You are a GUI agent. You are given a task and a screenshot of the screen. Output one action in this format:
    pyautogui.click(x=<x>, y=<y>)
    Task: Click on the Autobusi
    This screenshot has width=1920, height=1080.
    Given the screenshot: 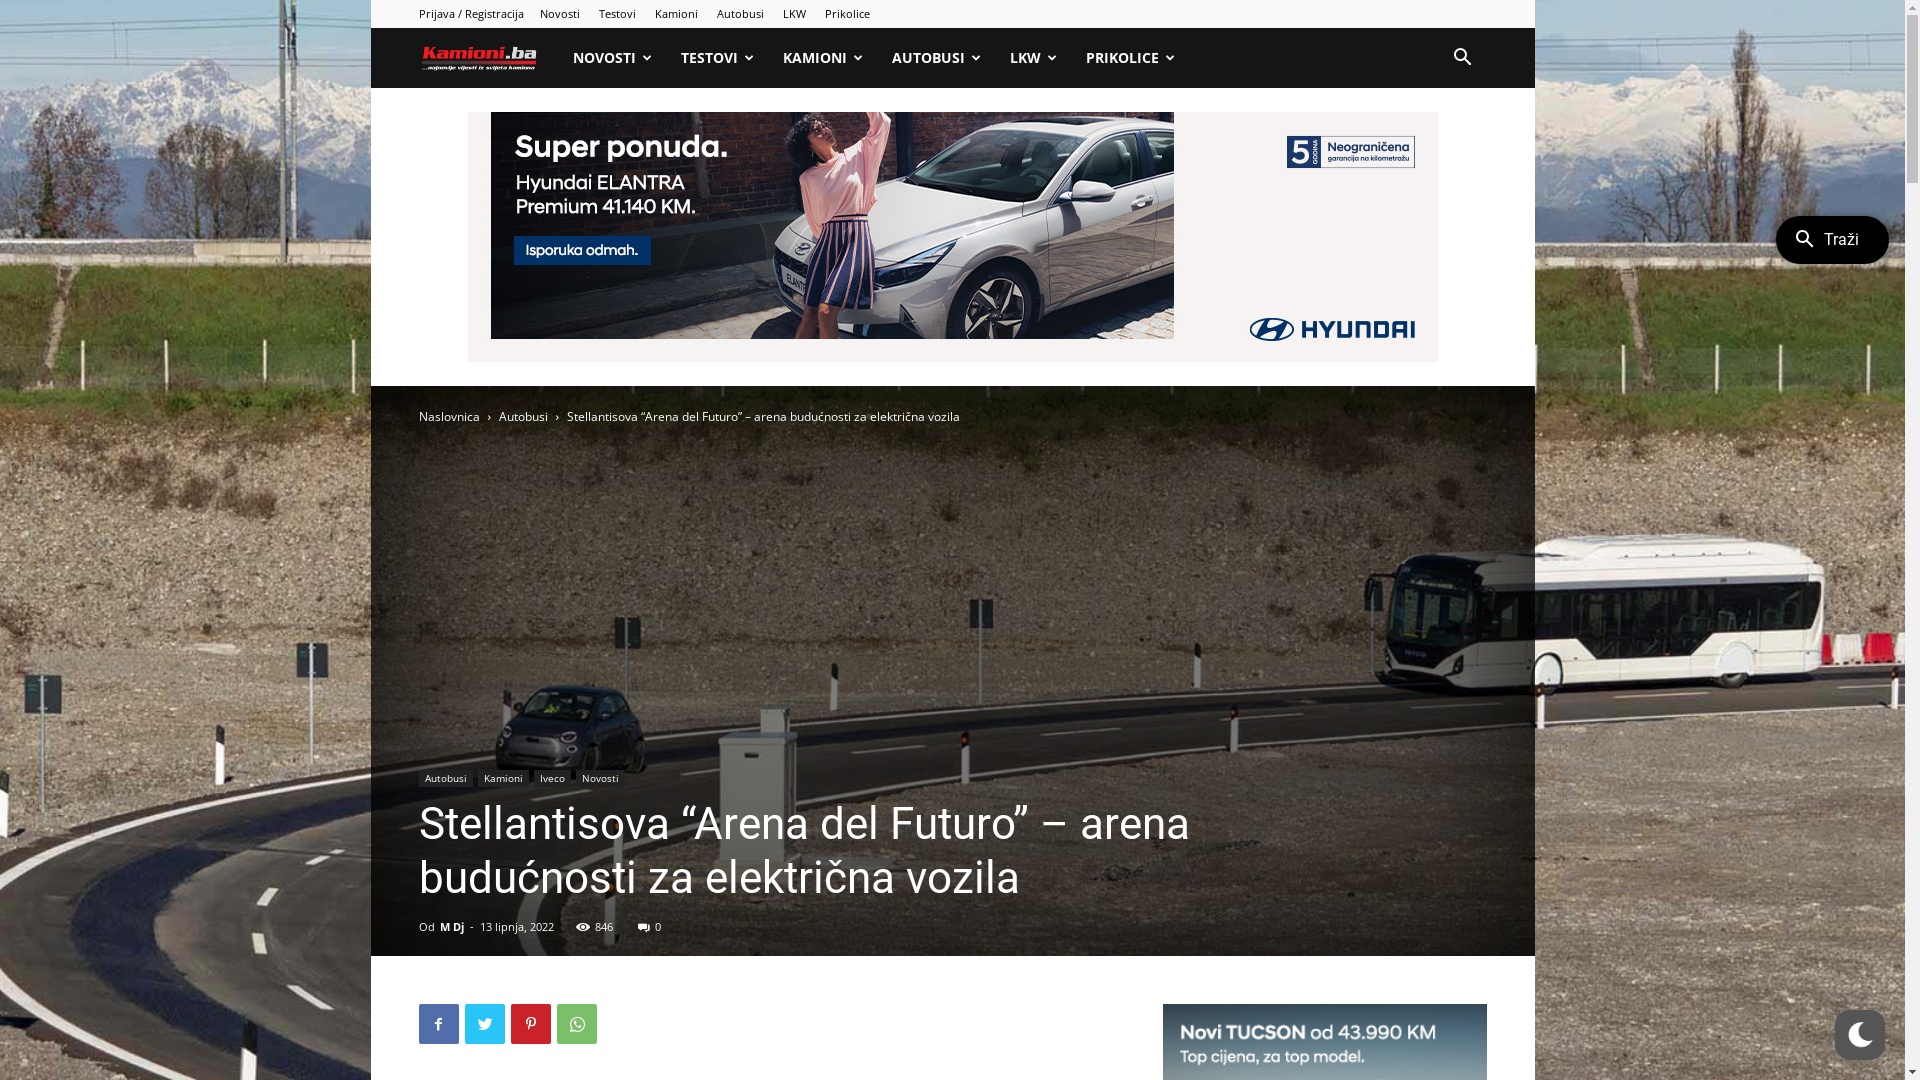 What is the action you would take?
    pyautogui.click(x=740, y=14)
    